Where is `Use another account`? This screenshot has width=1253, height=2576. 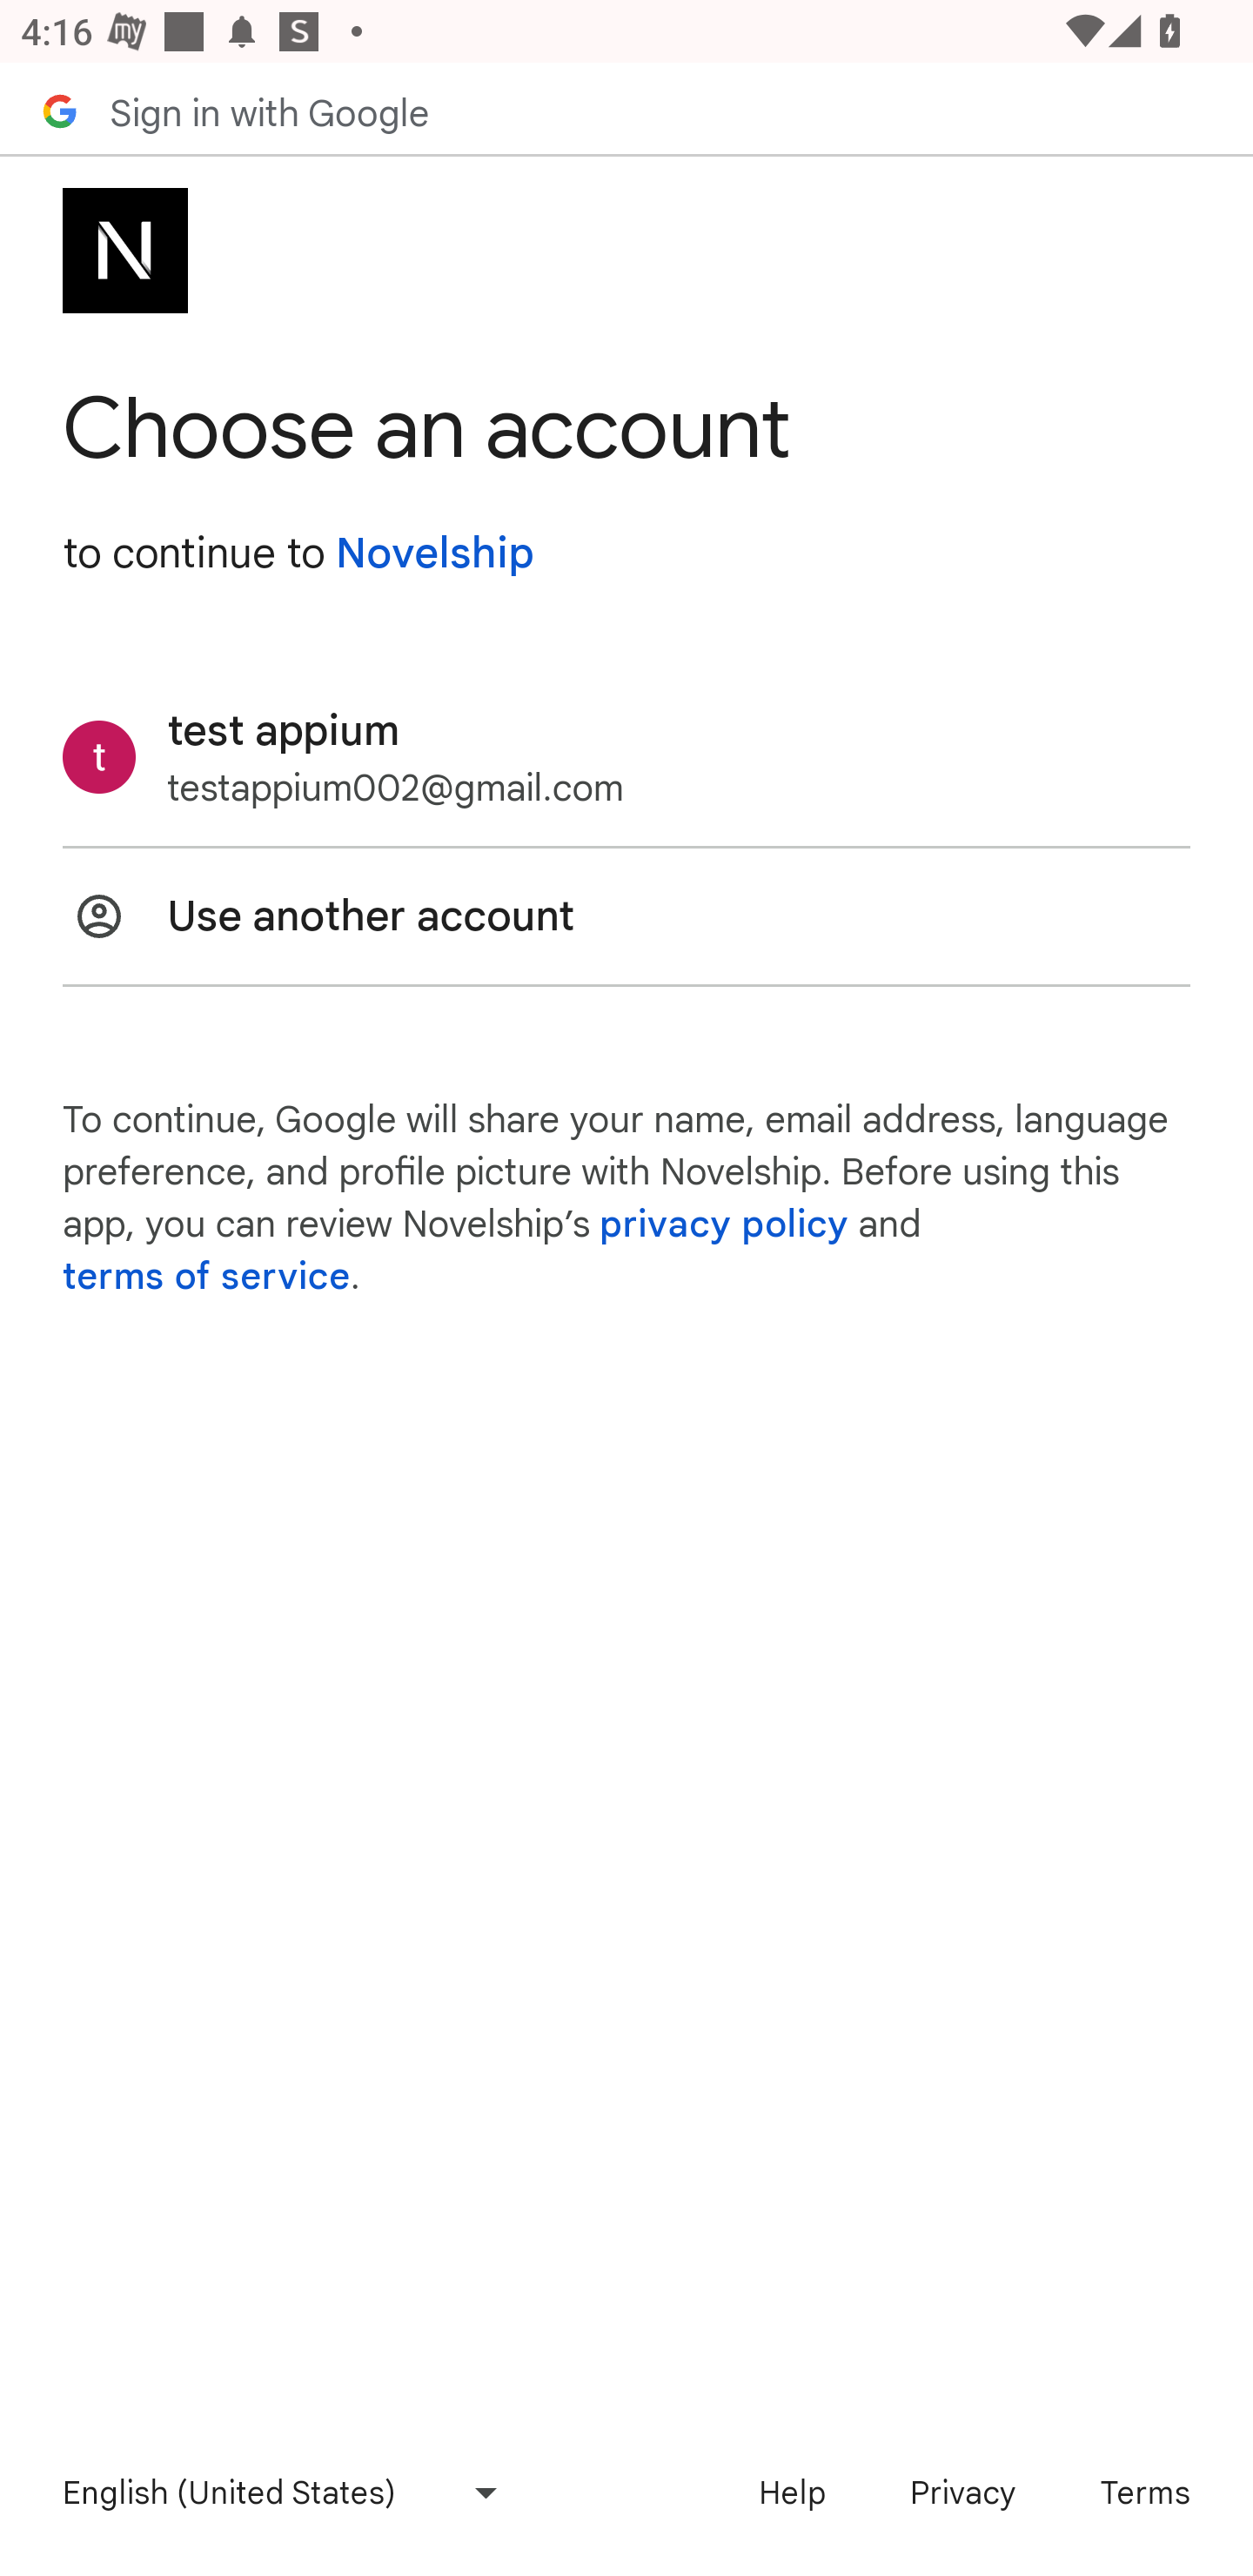
Use another account is located at coordinates (626, 916).